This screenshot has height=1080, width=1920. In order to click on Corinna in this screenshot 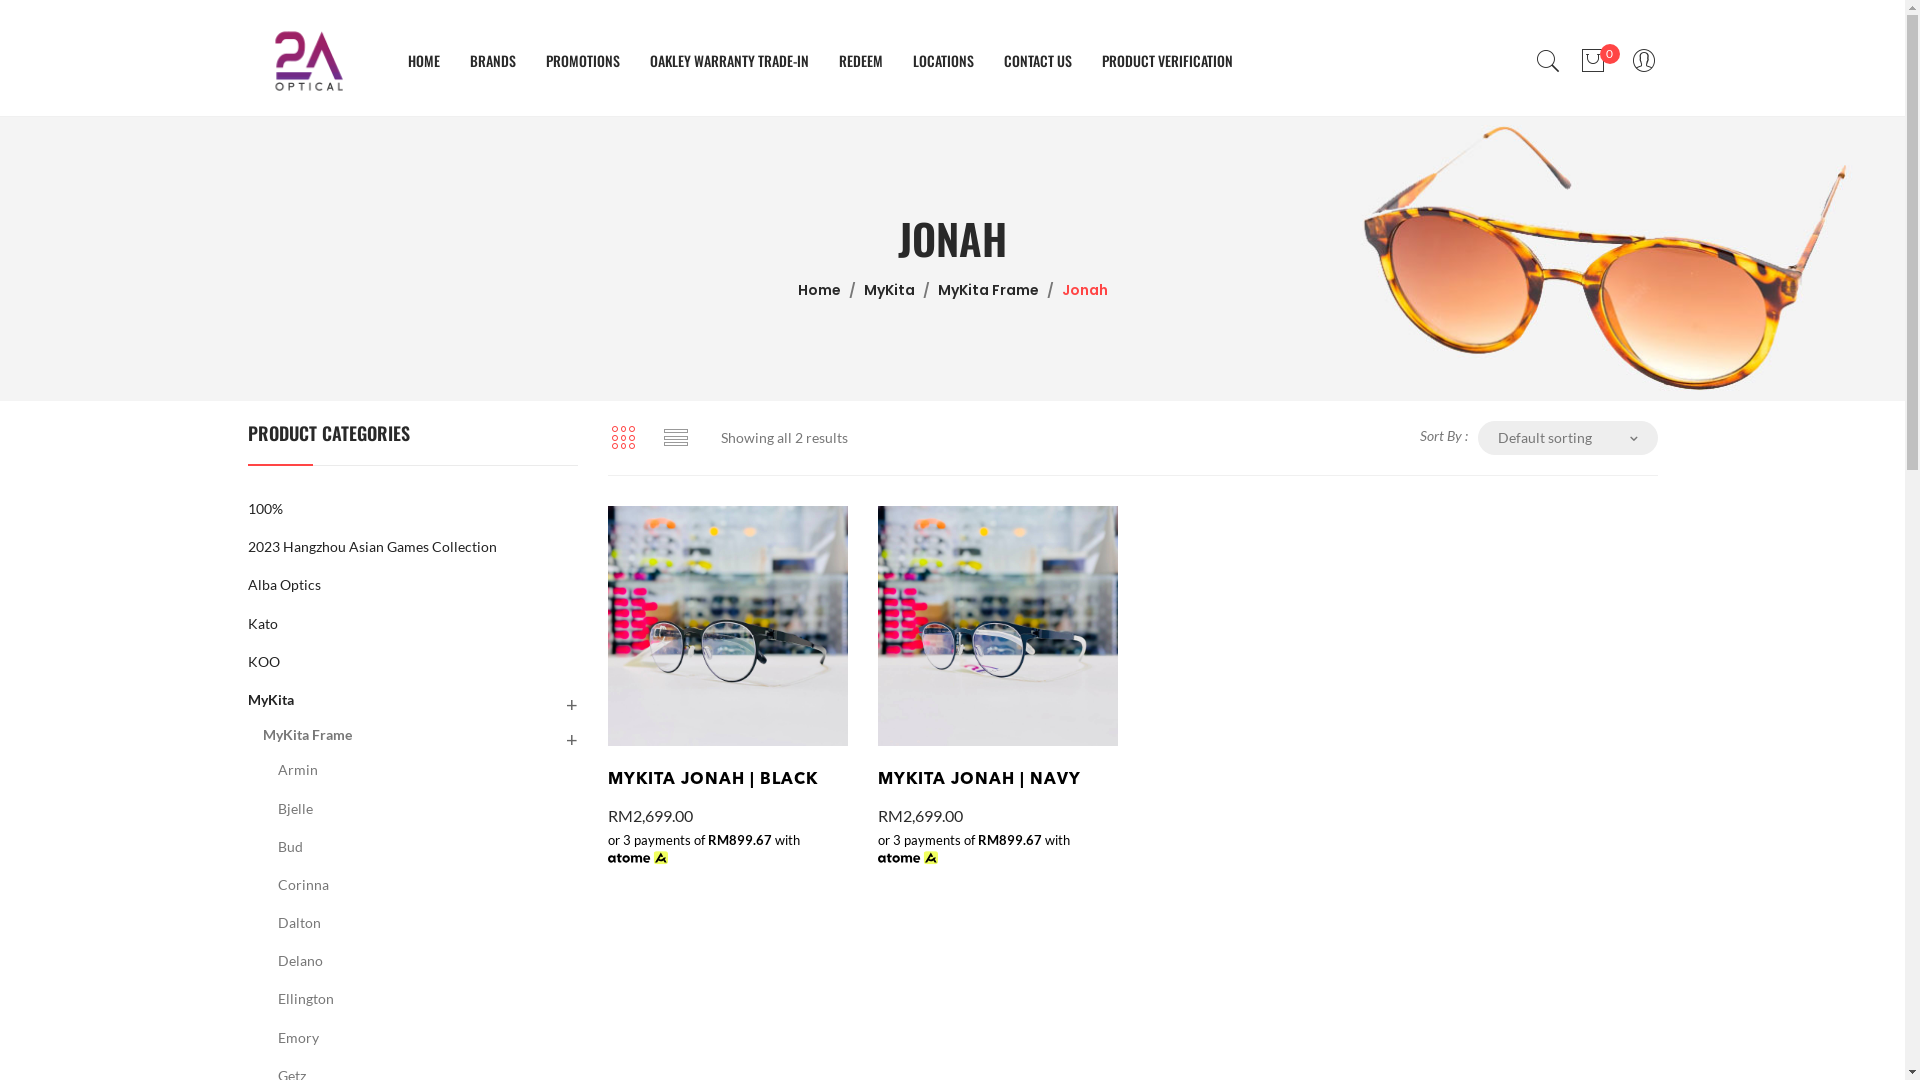, I will do `click(304, 884)`.